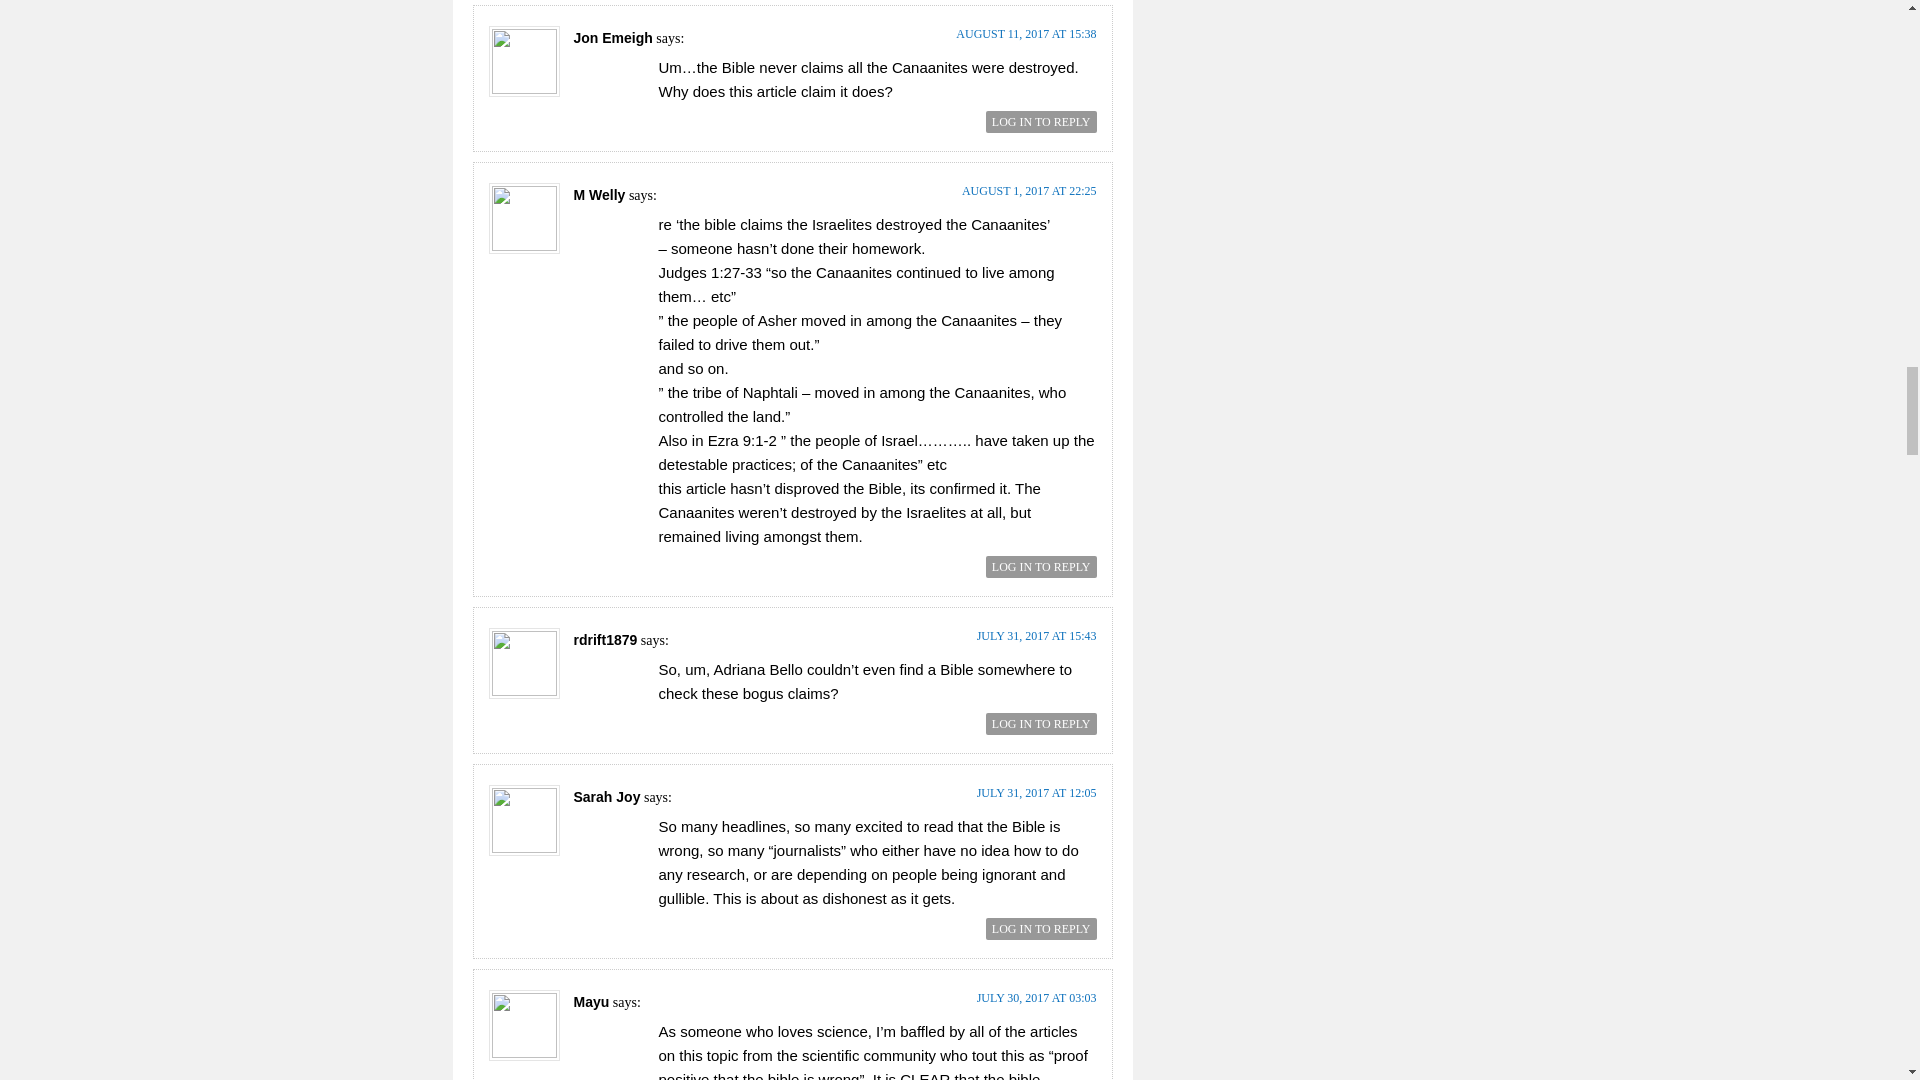  Describe the element at coordinates (1041, 928) in the screenshot. I see `LOG IN TO REPLY` at that location.